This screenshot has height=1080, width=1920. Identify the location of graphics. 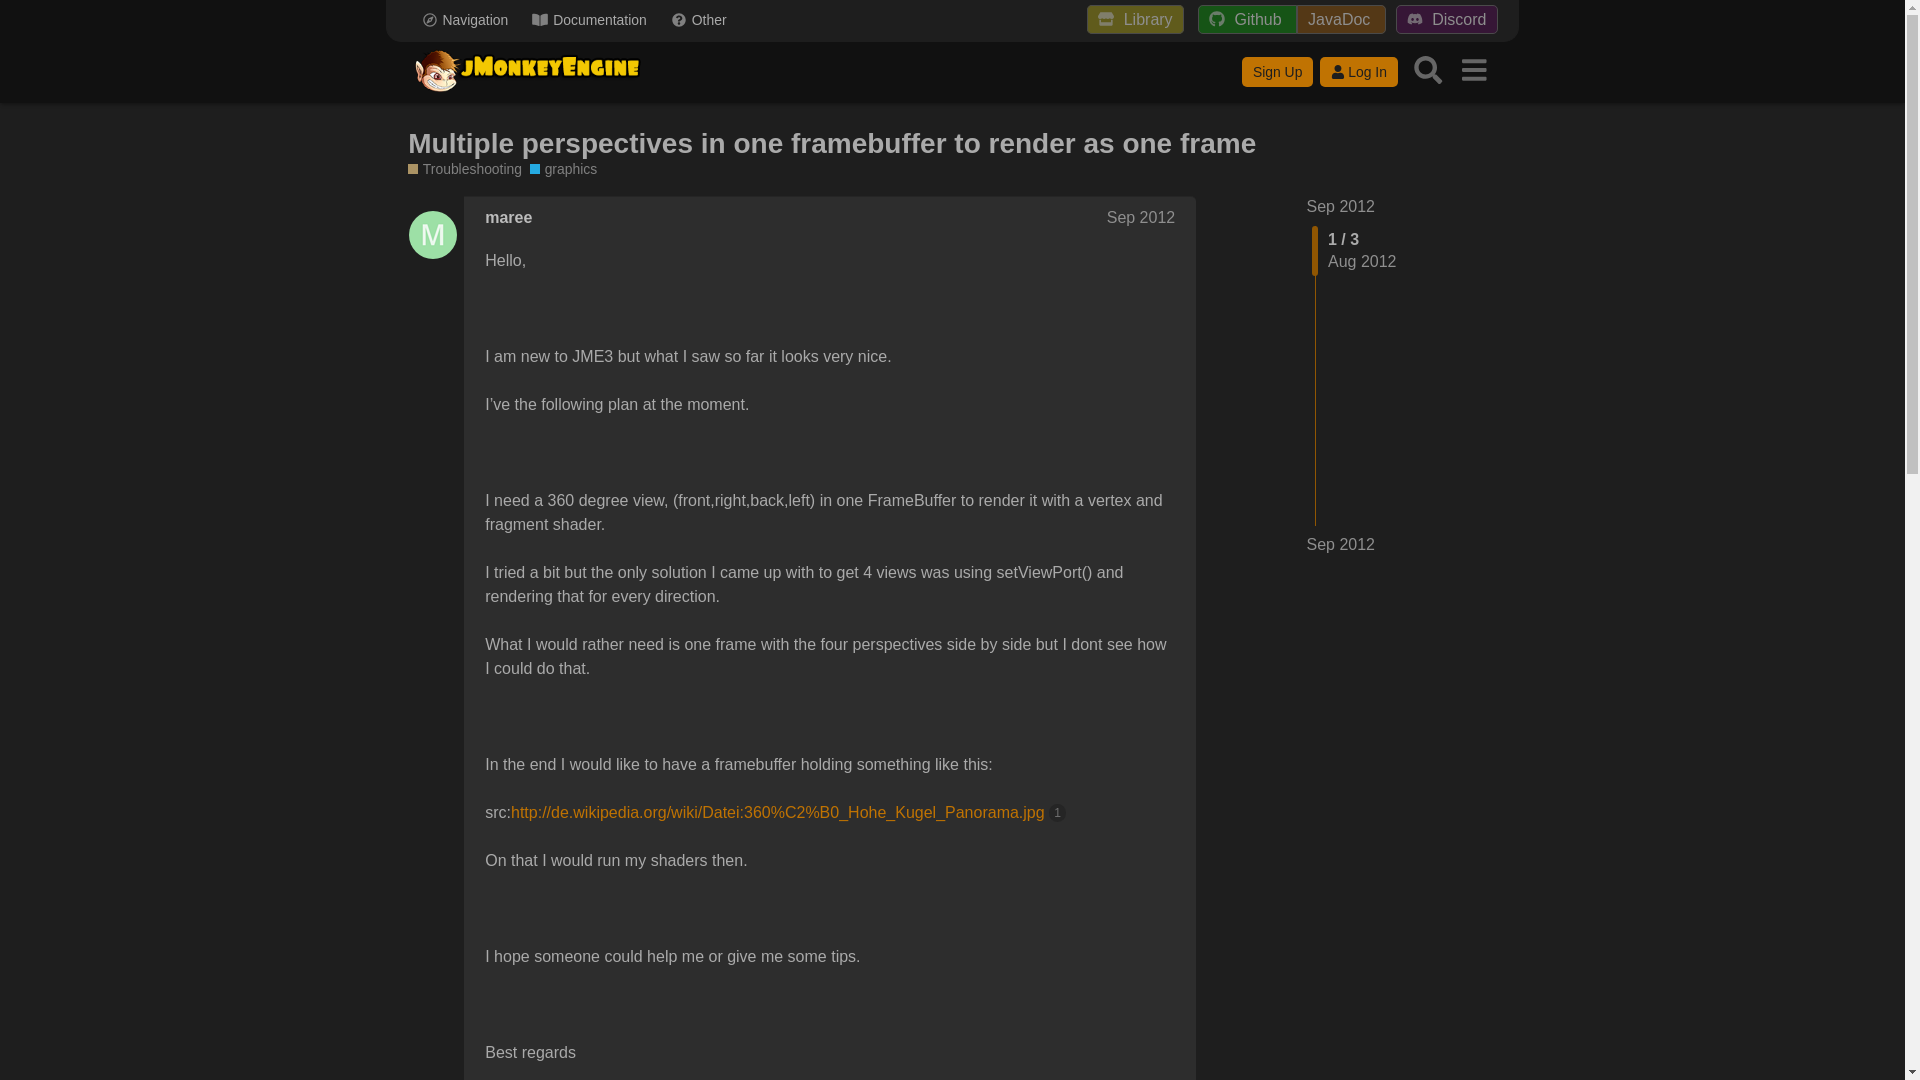
(563, 169).